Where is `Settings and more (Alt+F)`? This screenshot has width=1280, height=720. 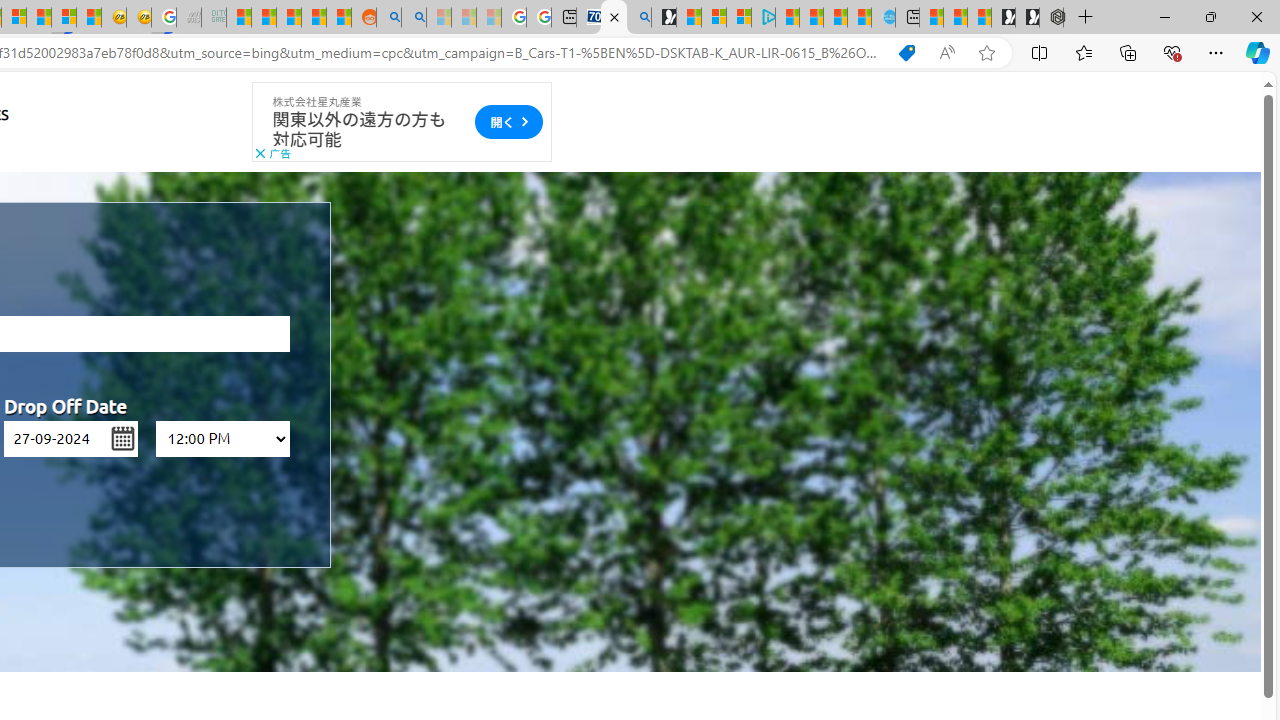
Settings and more (Alt+F) is located at coordinates (1216, 52).